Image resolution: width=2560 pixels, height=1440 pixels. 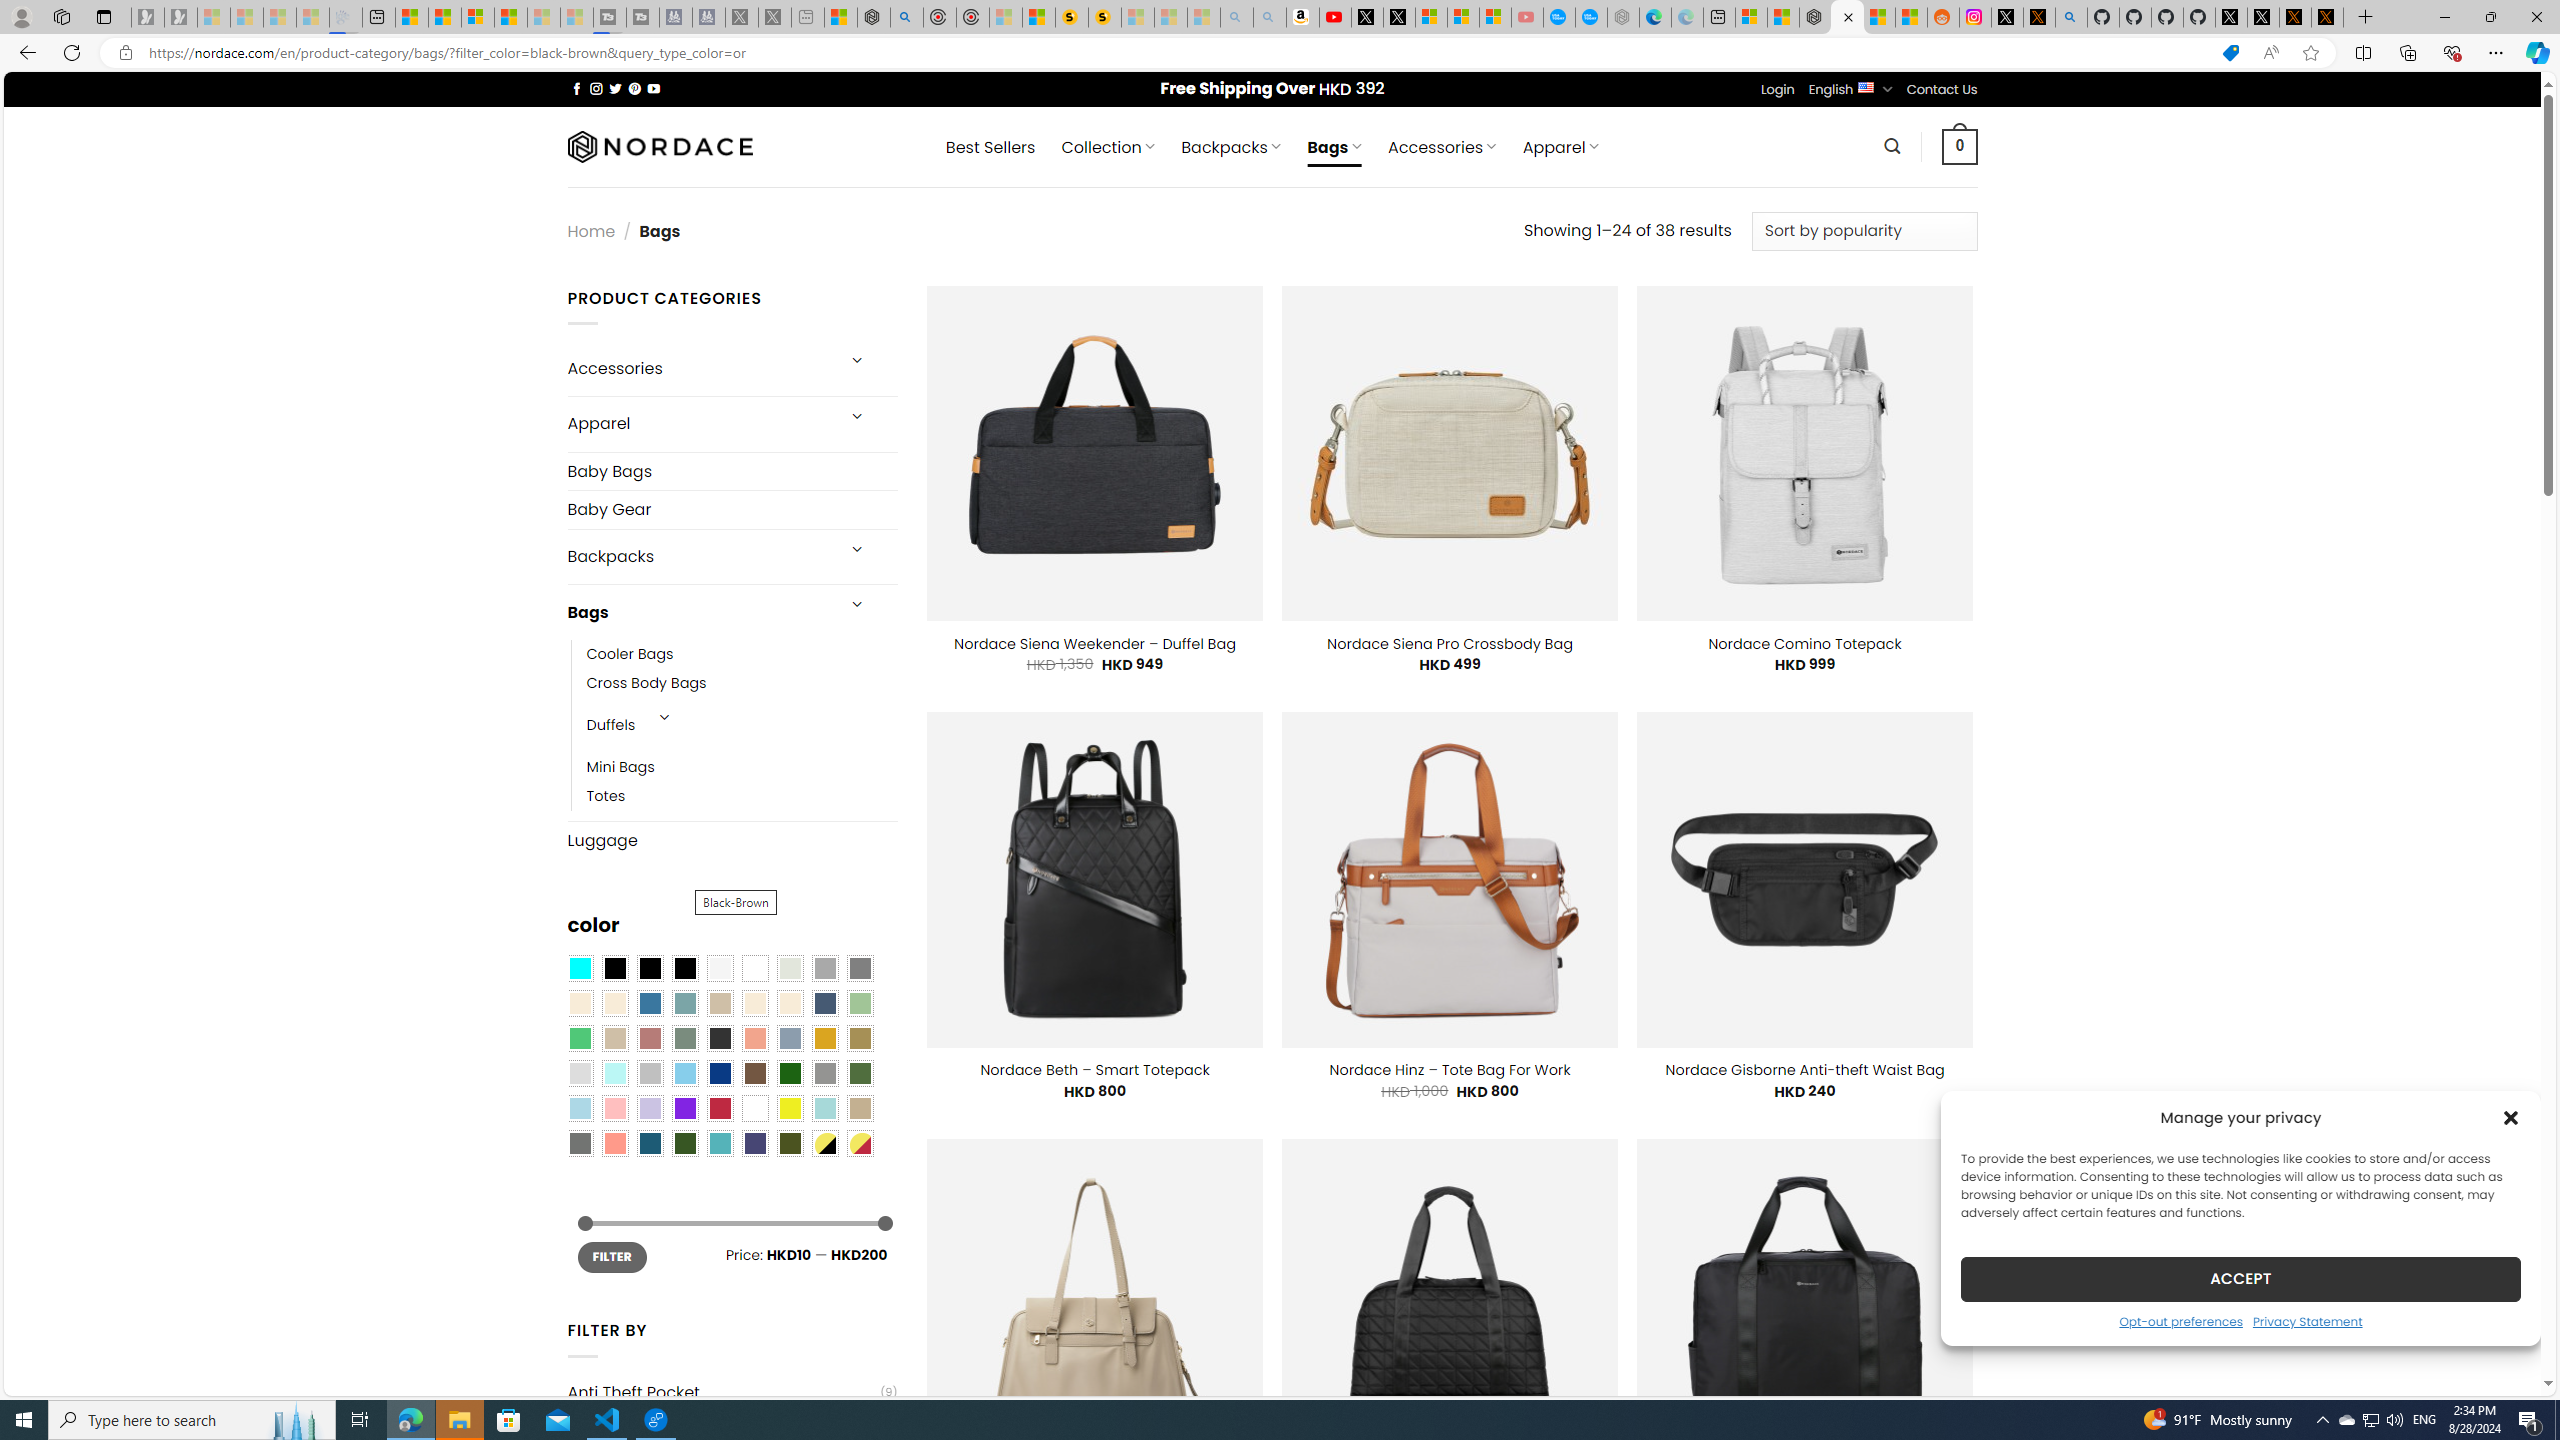 I want to click on Contact Us, so click(x=1942, y=89).